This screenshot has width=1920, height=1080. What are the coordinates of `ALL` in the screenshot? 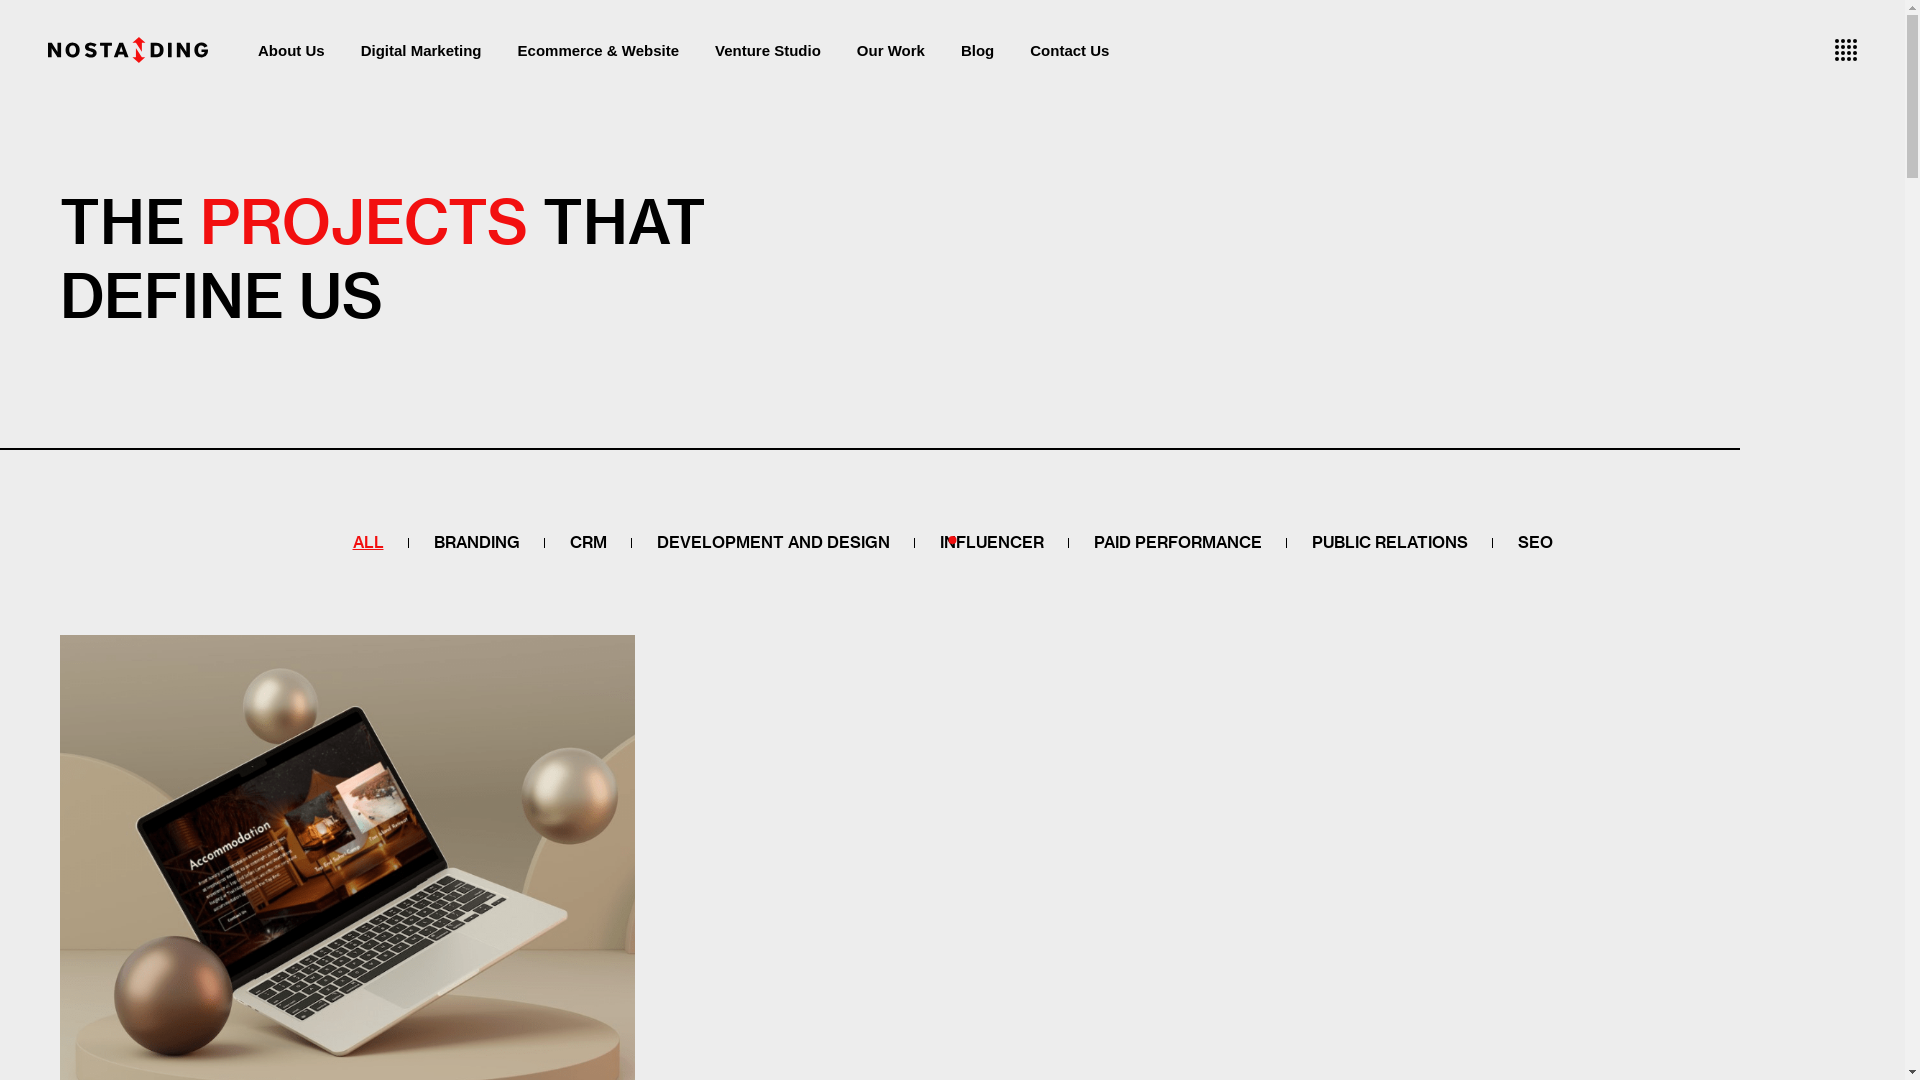 It's located at (368, 542).